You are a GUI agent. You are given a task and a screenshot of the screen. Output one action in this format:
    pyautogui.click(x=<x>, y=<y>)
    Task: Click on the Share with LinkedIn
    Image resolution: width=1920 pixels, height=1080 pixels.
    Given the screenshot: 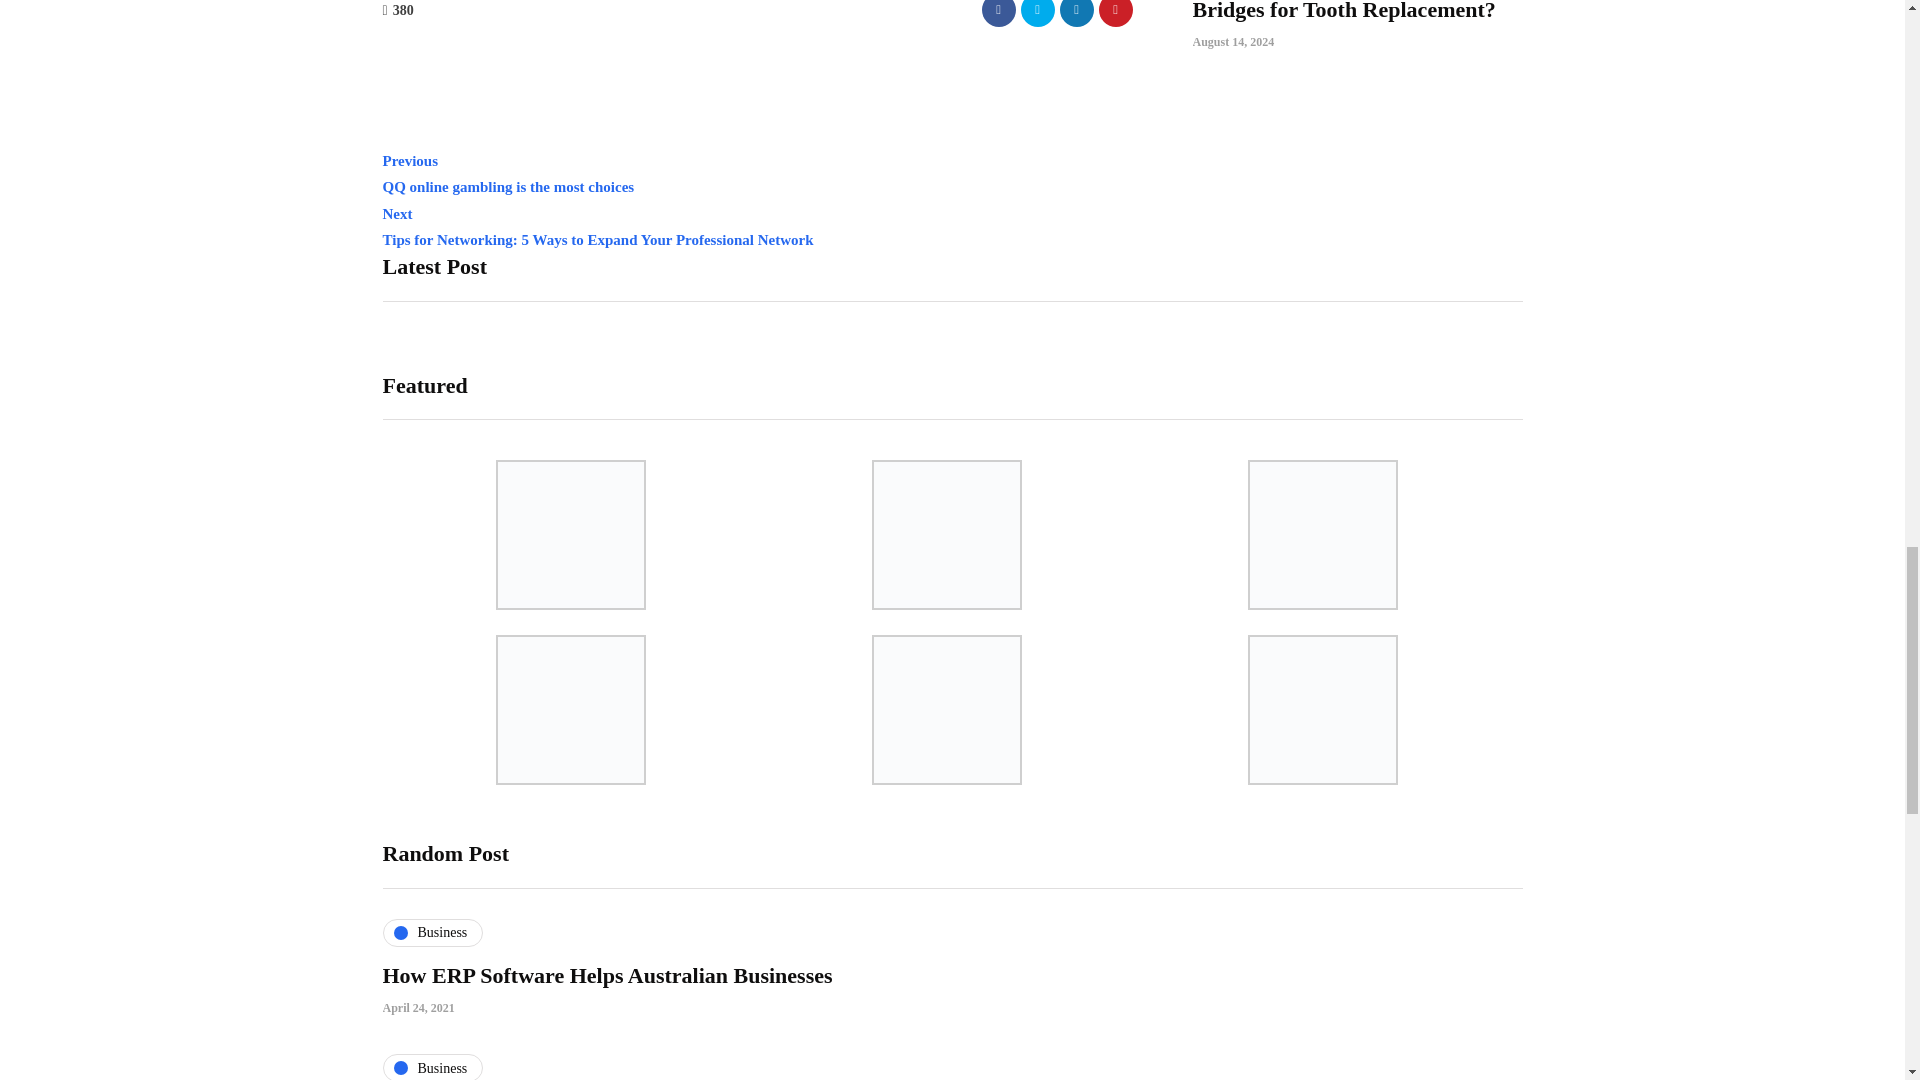 What is the action you would take?
    pyautogui.click(x=1076, y=12)
    